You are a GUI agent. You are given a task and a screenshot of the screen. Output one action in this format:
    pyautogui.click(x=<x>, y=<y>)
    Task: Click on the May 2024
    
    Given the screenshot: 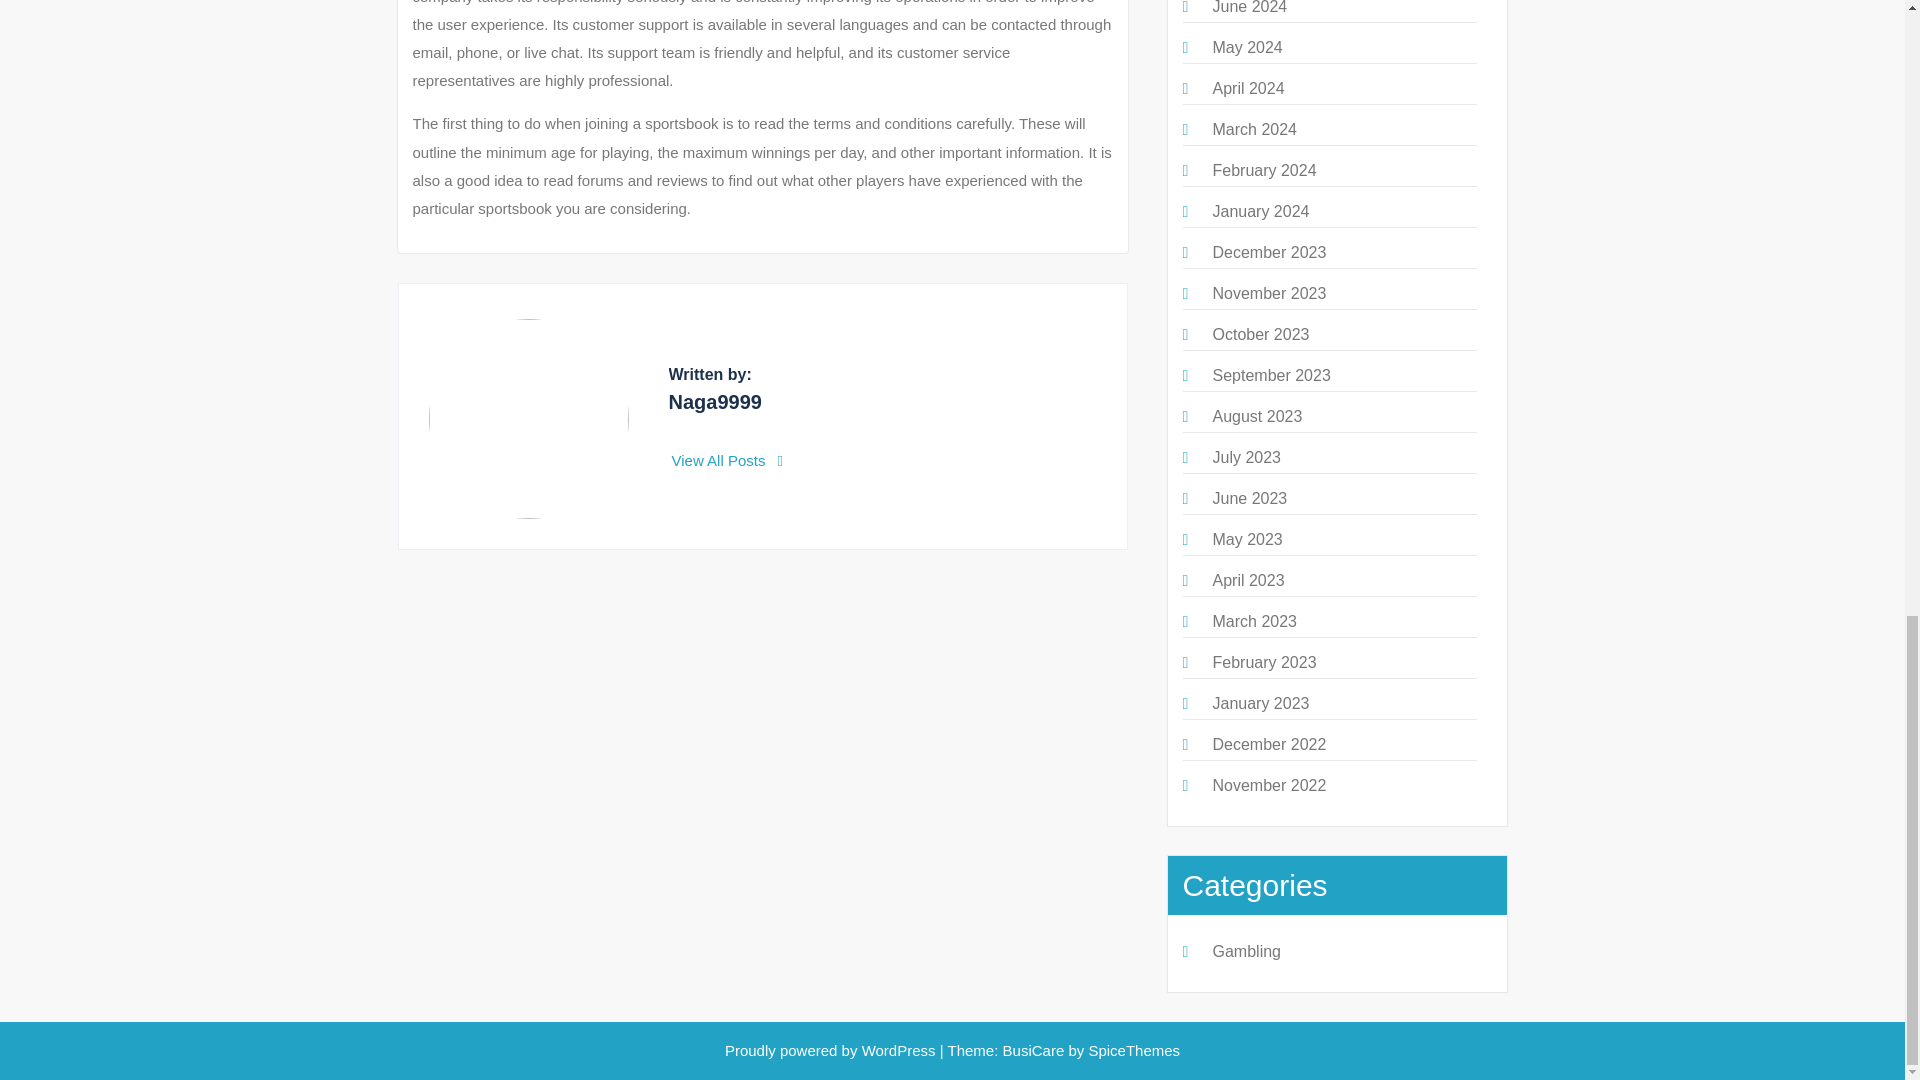 What is the action you would take?
    pyautogui.click(x=1246, y=47)
    